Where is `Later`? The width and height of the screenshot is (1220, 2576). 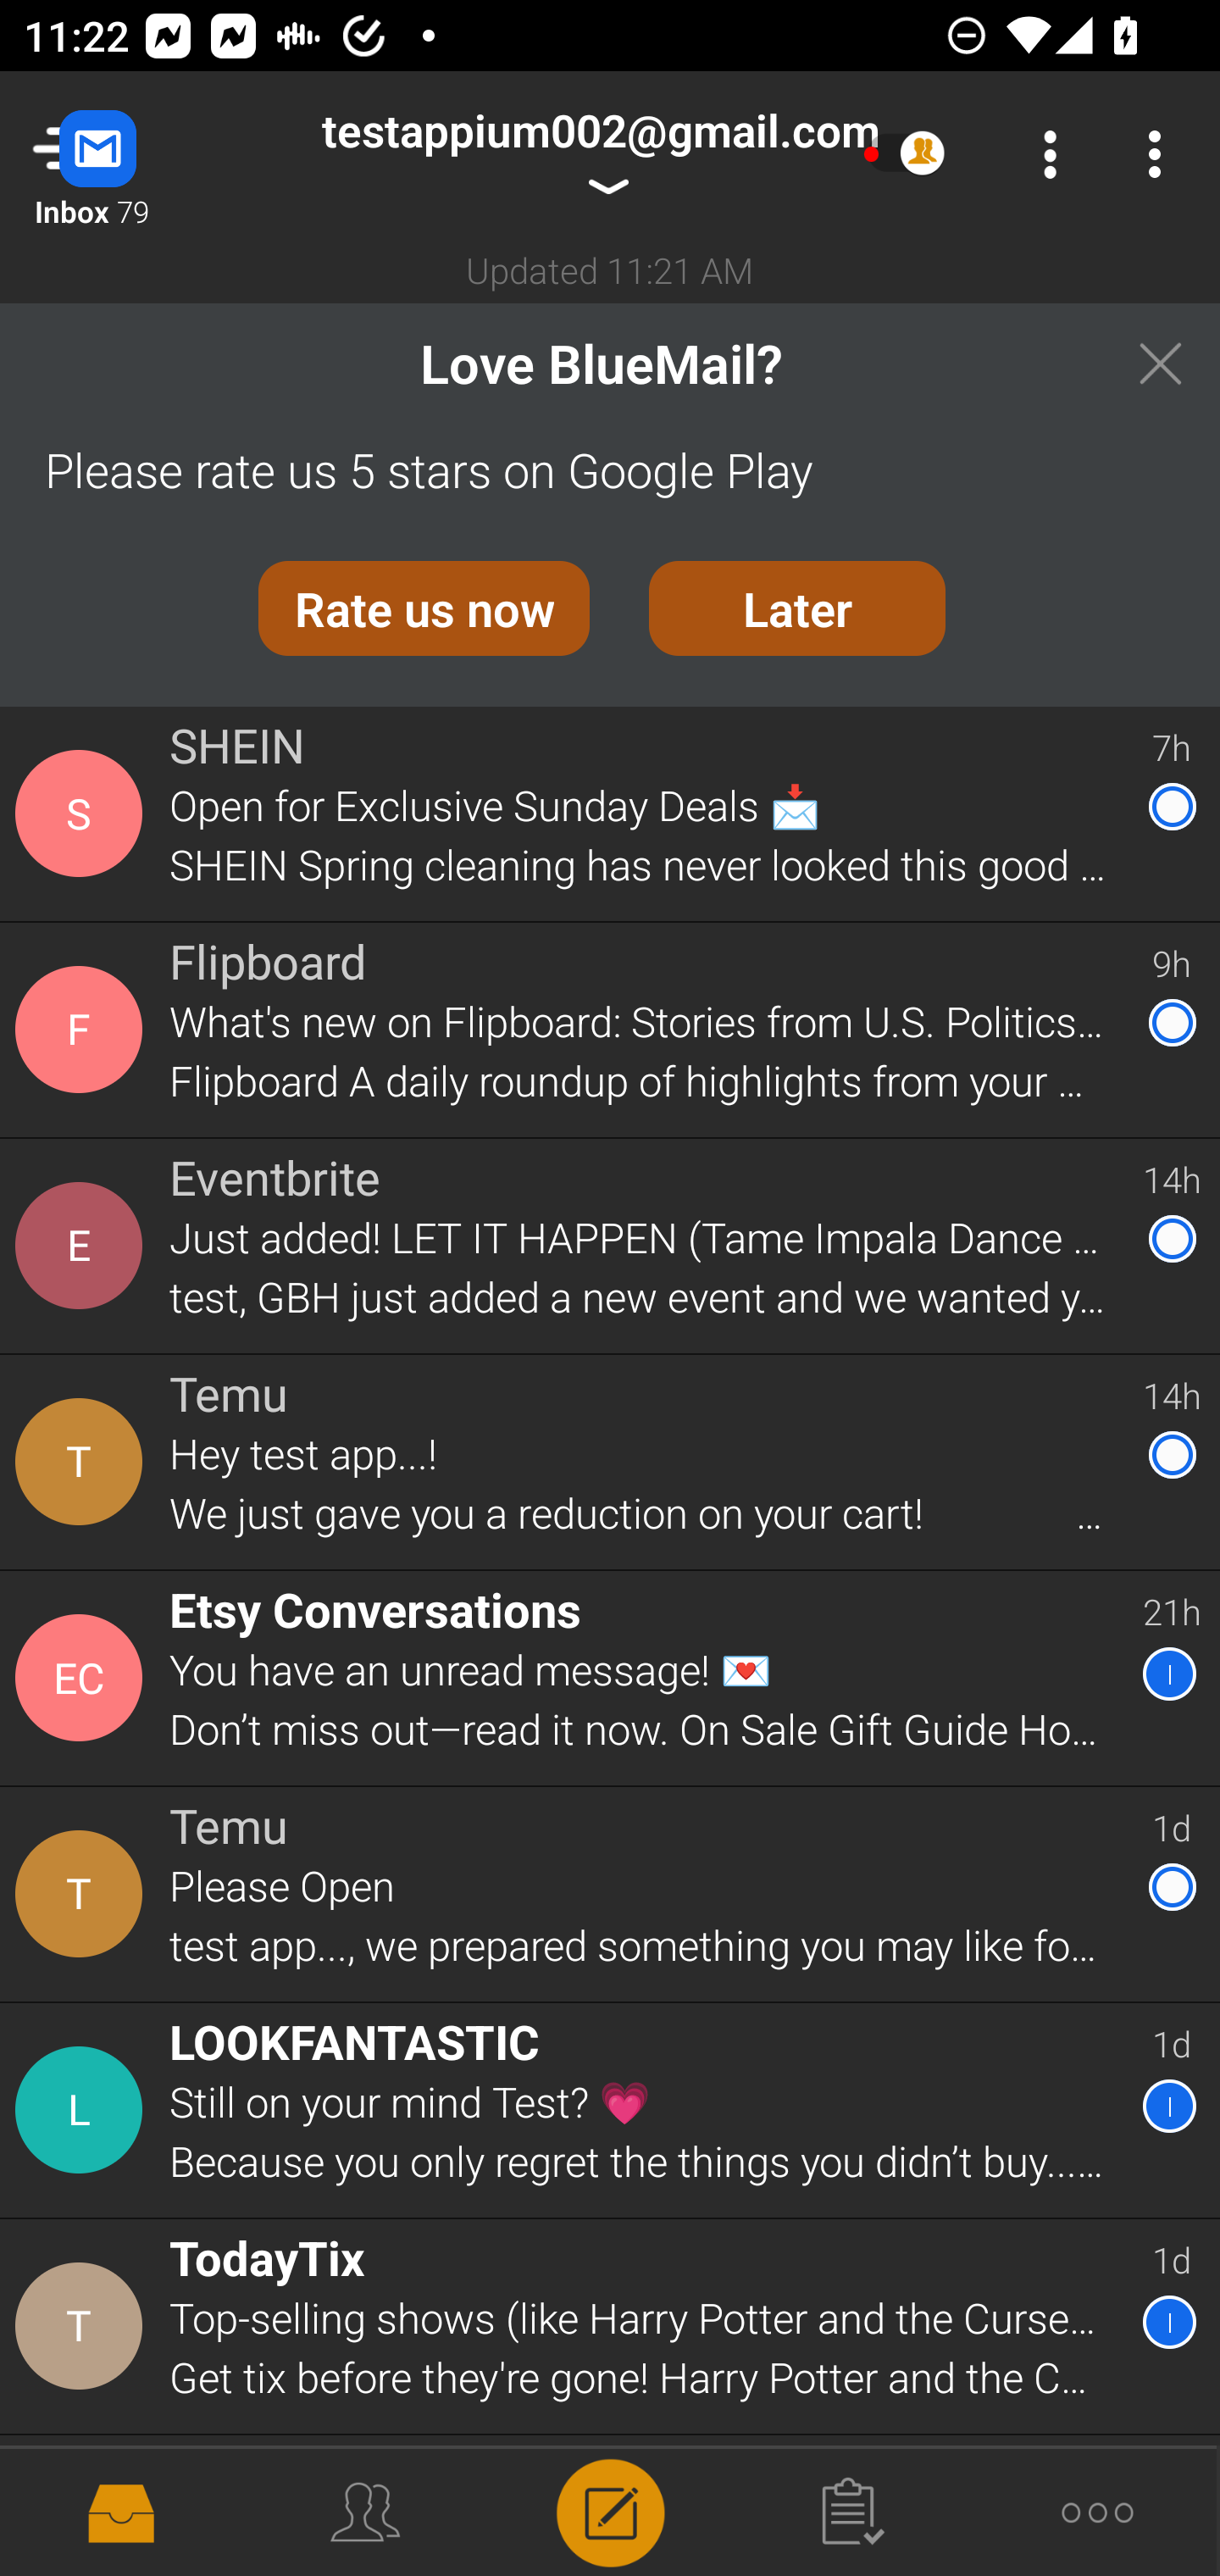
Later is located at coordinates (797, 608).